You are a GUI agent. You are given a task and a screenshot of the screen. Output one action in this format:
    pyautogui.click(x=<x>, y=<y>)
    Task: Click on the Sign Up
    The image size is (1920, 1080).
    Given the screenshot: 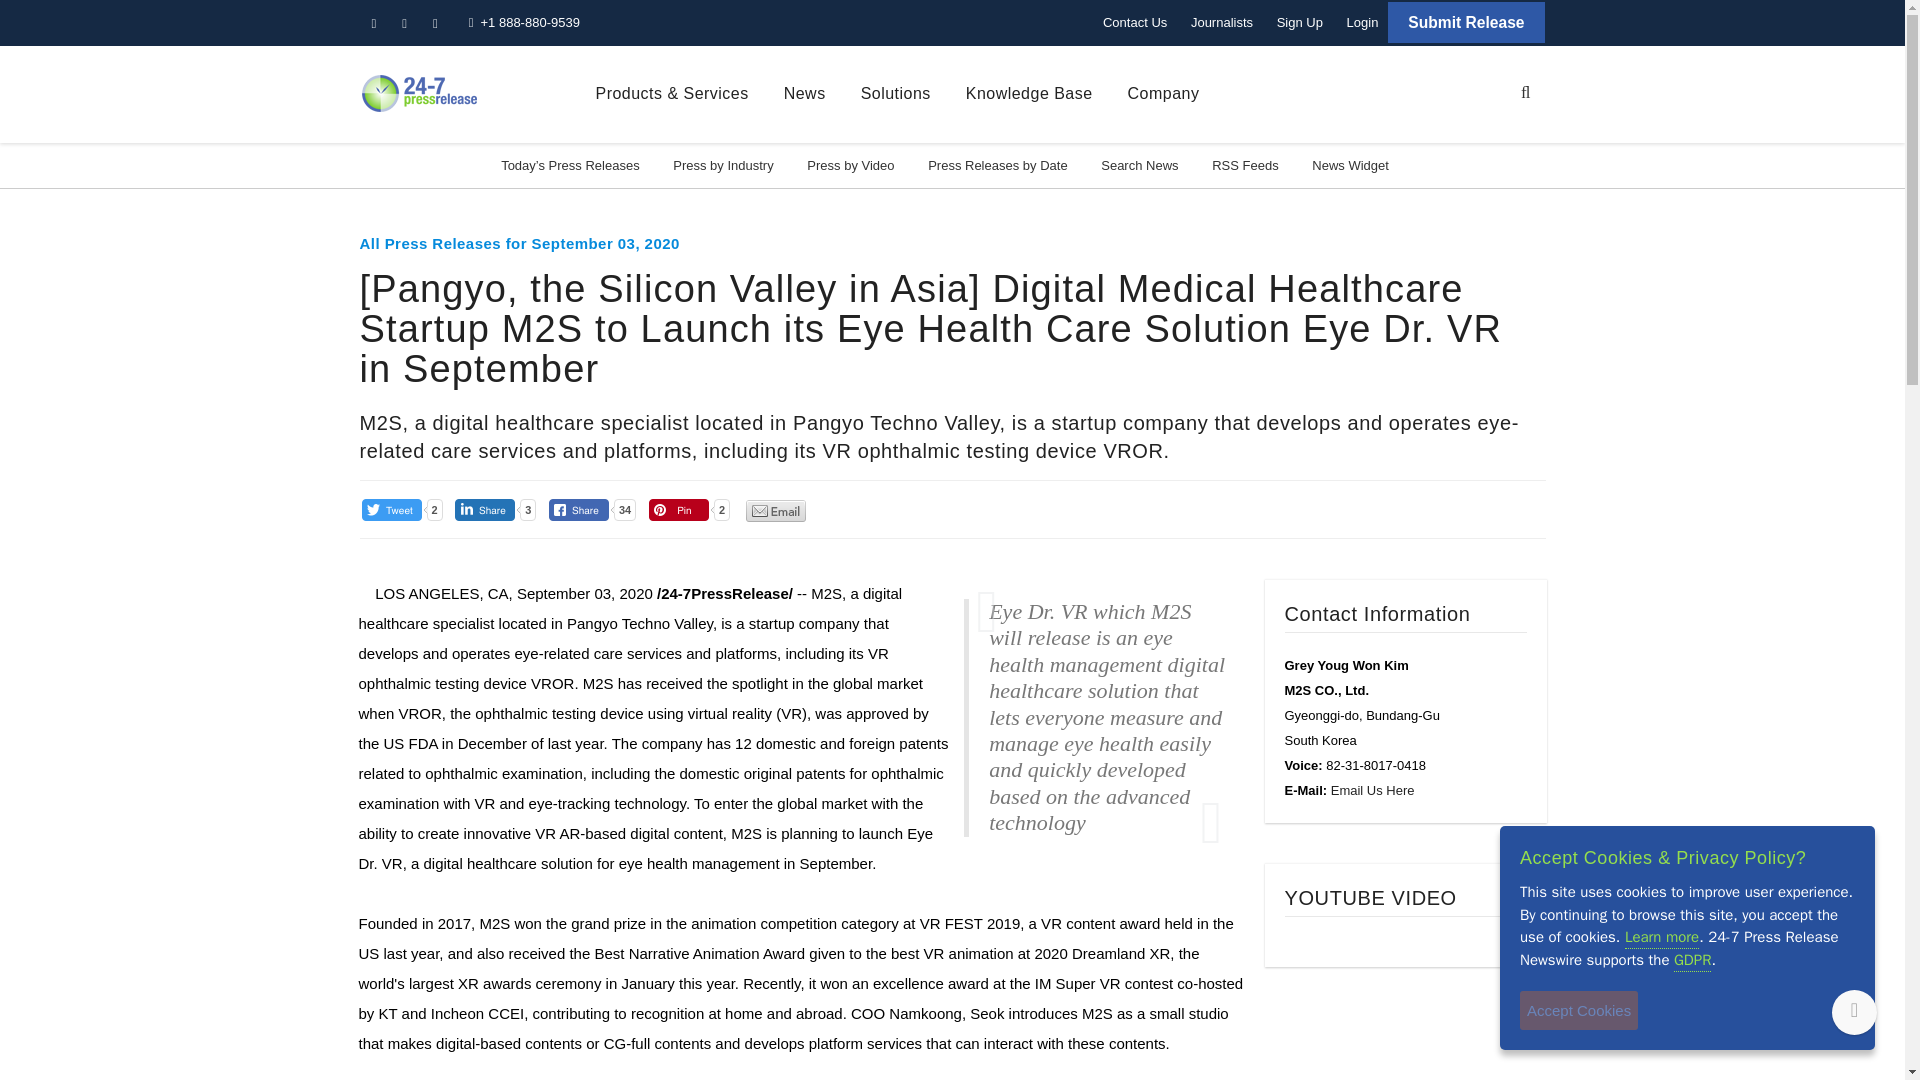 What is the action you would take?
    pyautogui.click(x=1300, y=22)
    